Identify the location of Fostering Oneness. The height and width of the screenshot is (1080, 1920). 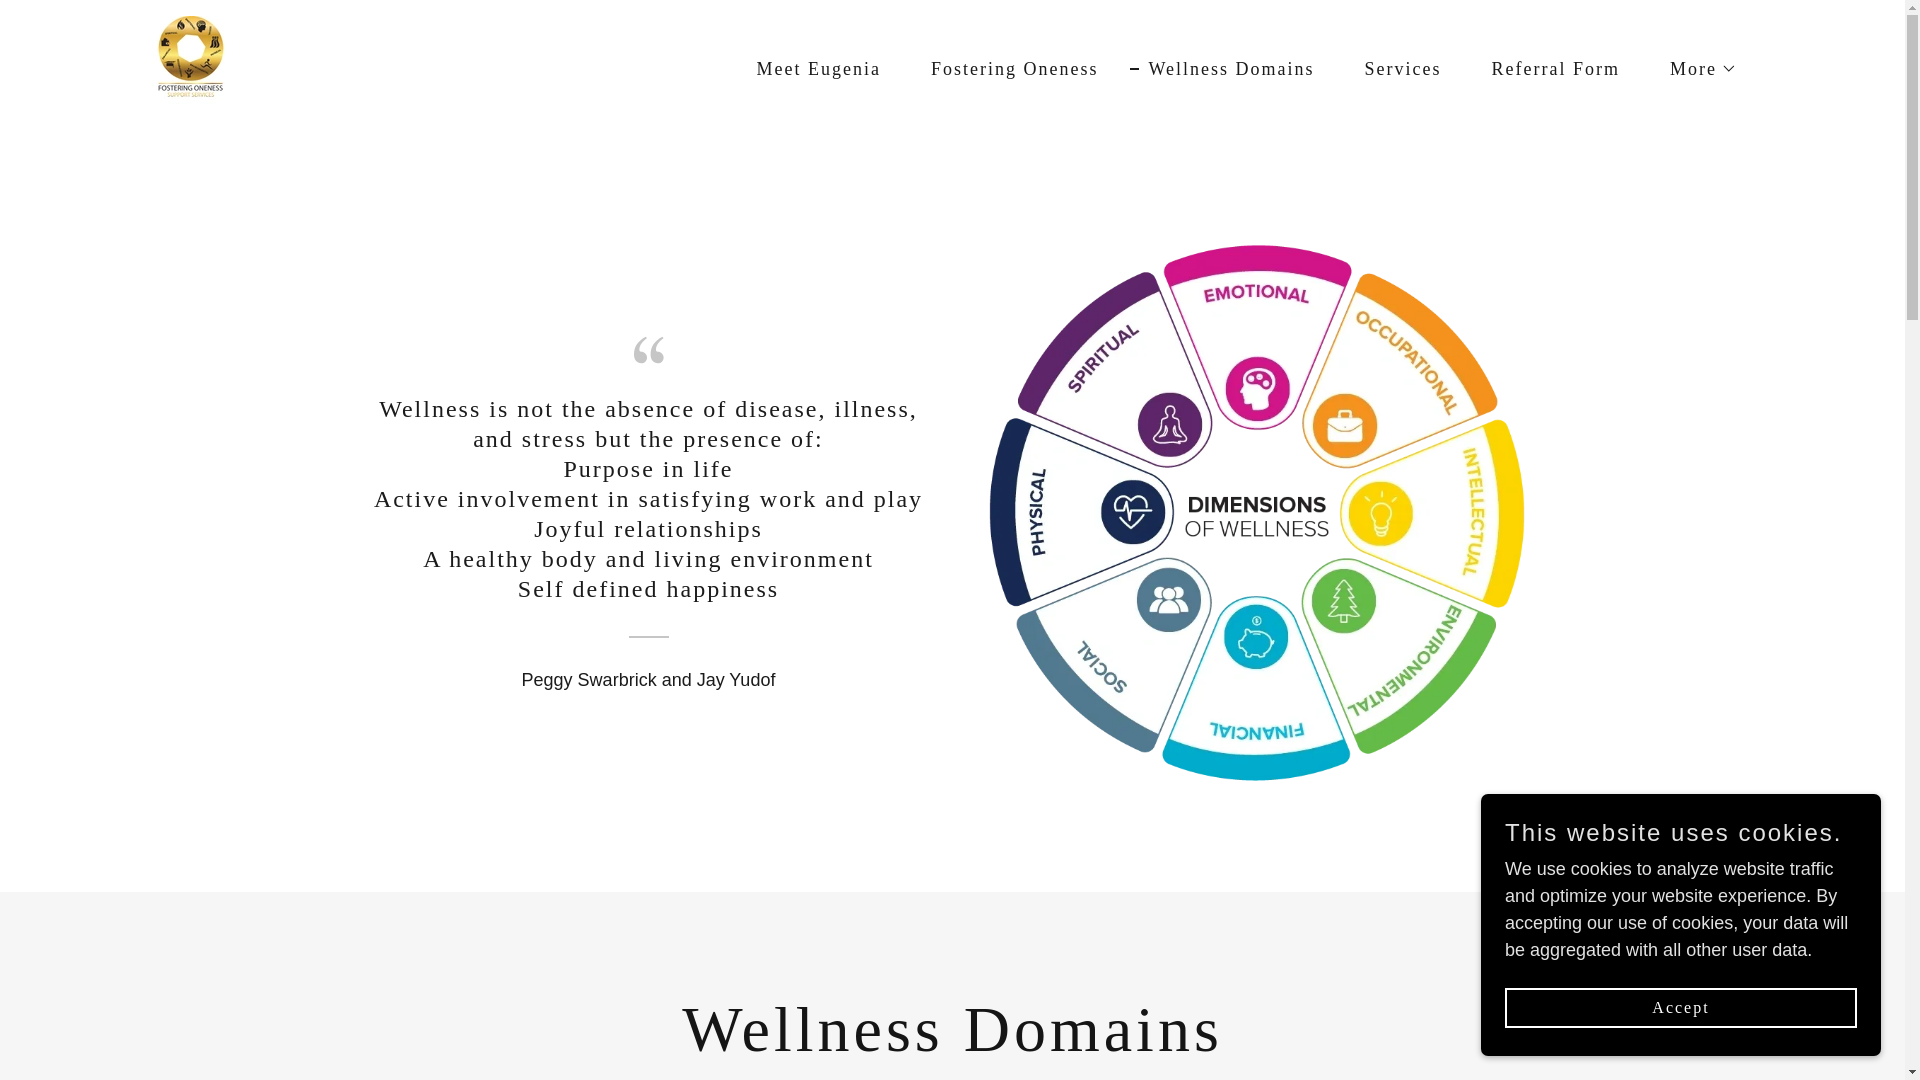
(1006, 68).